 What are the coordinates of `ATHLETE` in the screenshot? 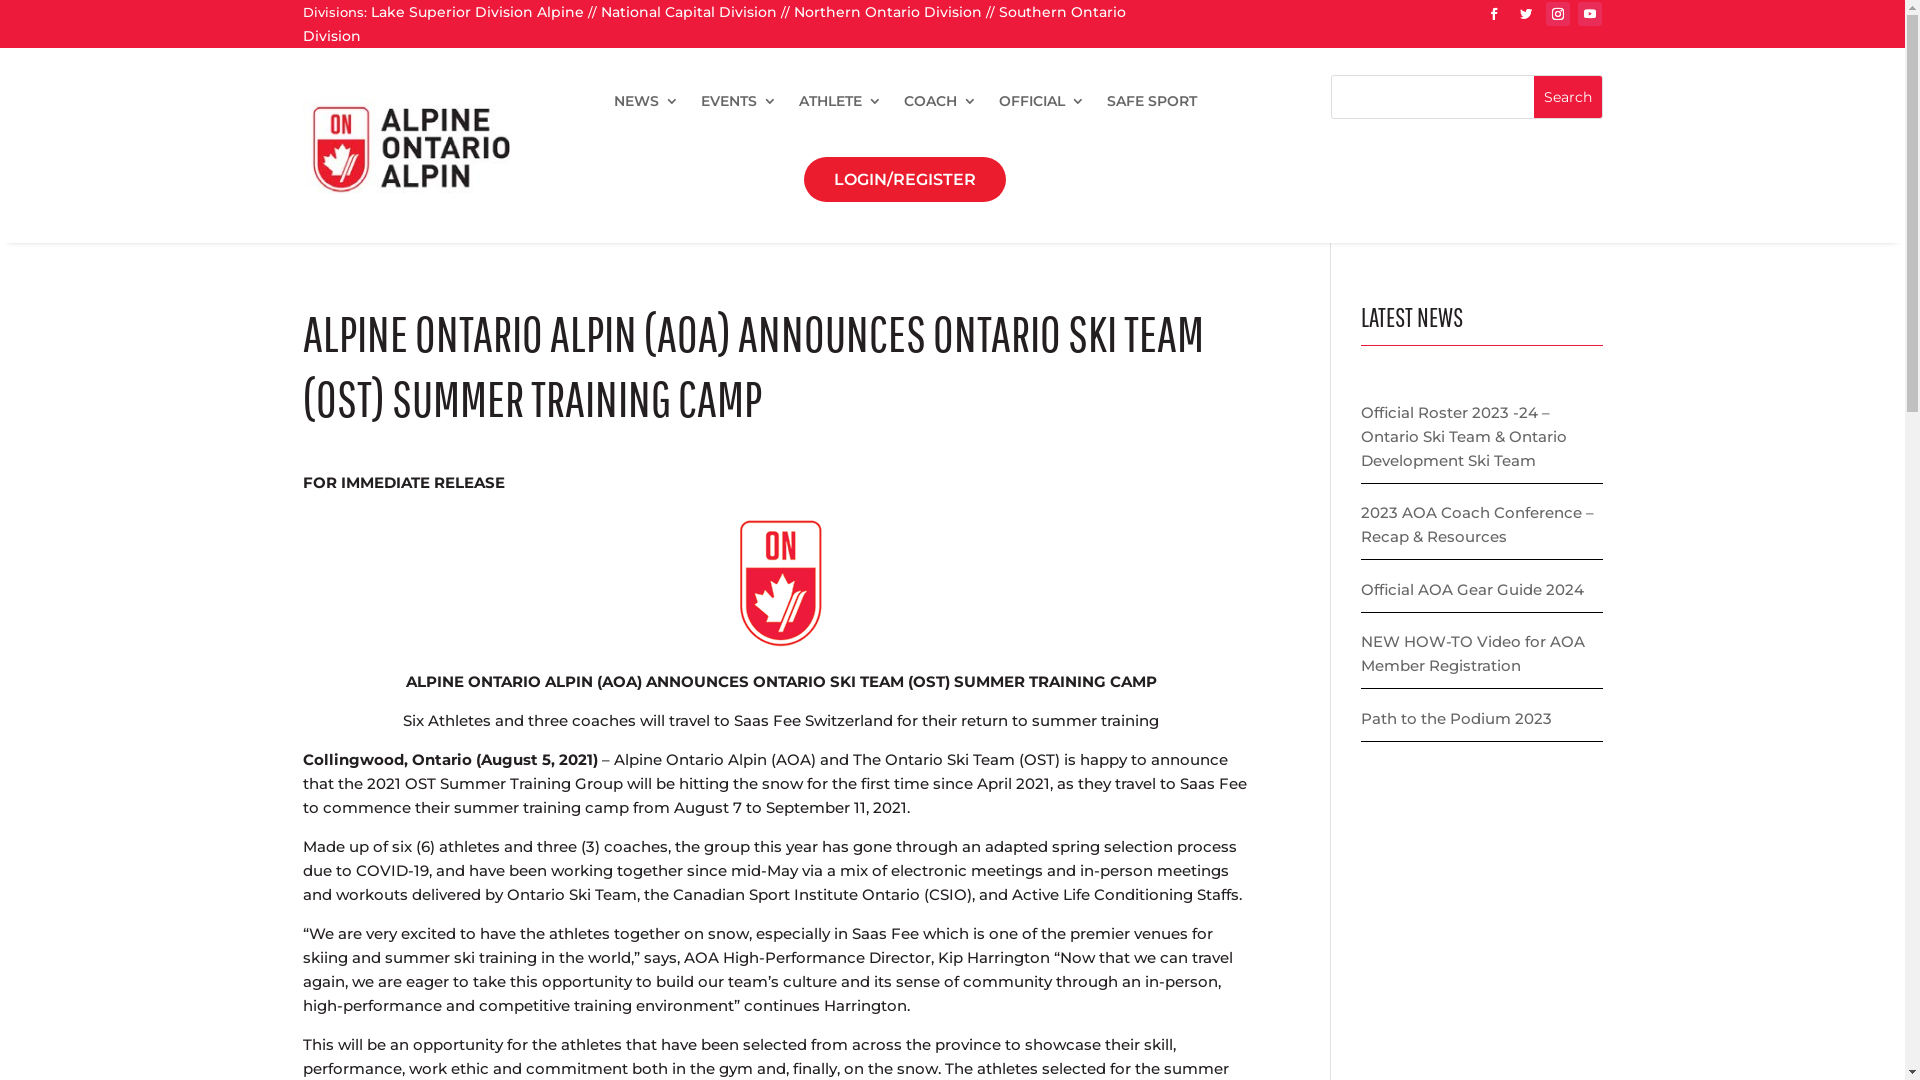 It's located at (840, 101).